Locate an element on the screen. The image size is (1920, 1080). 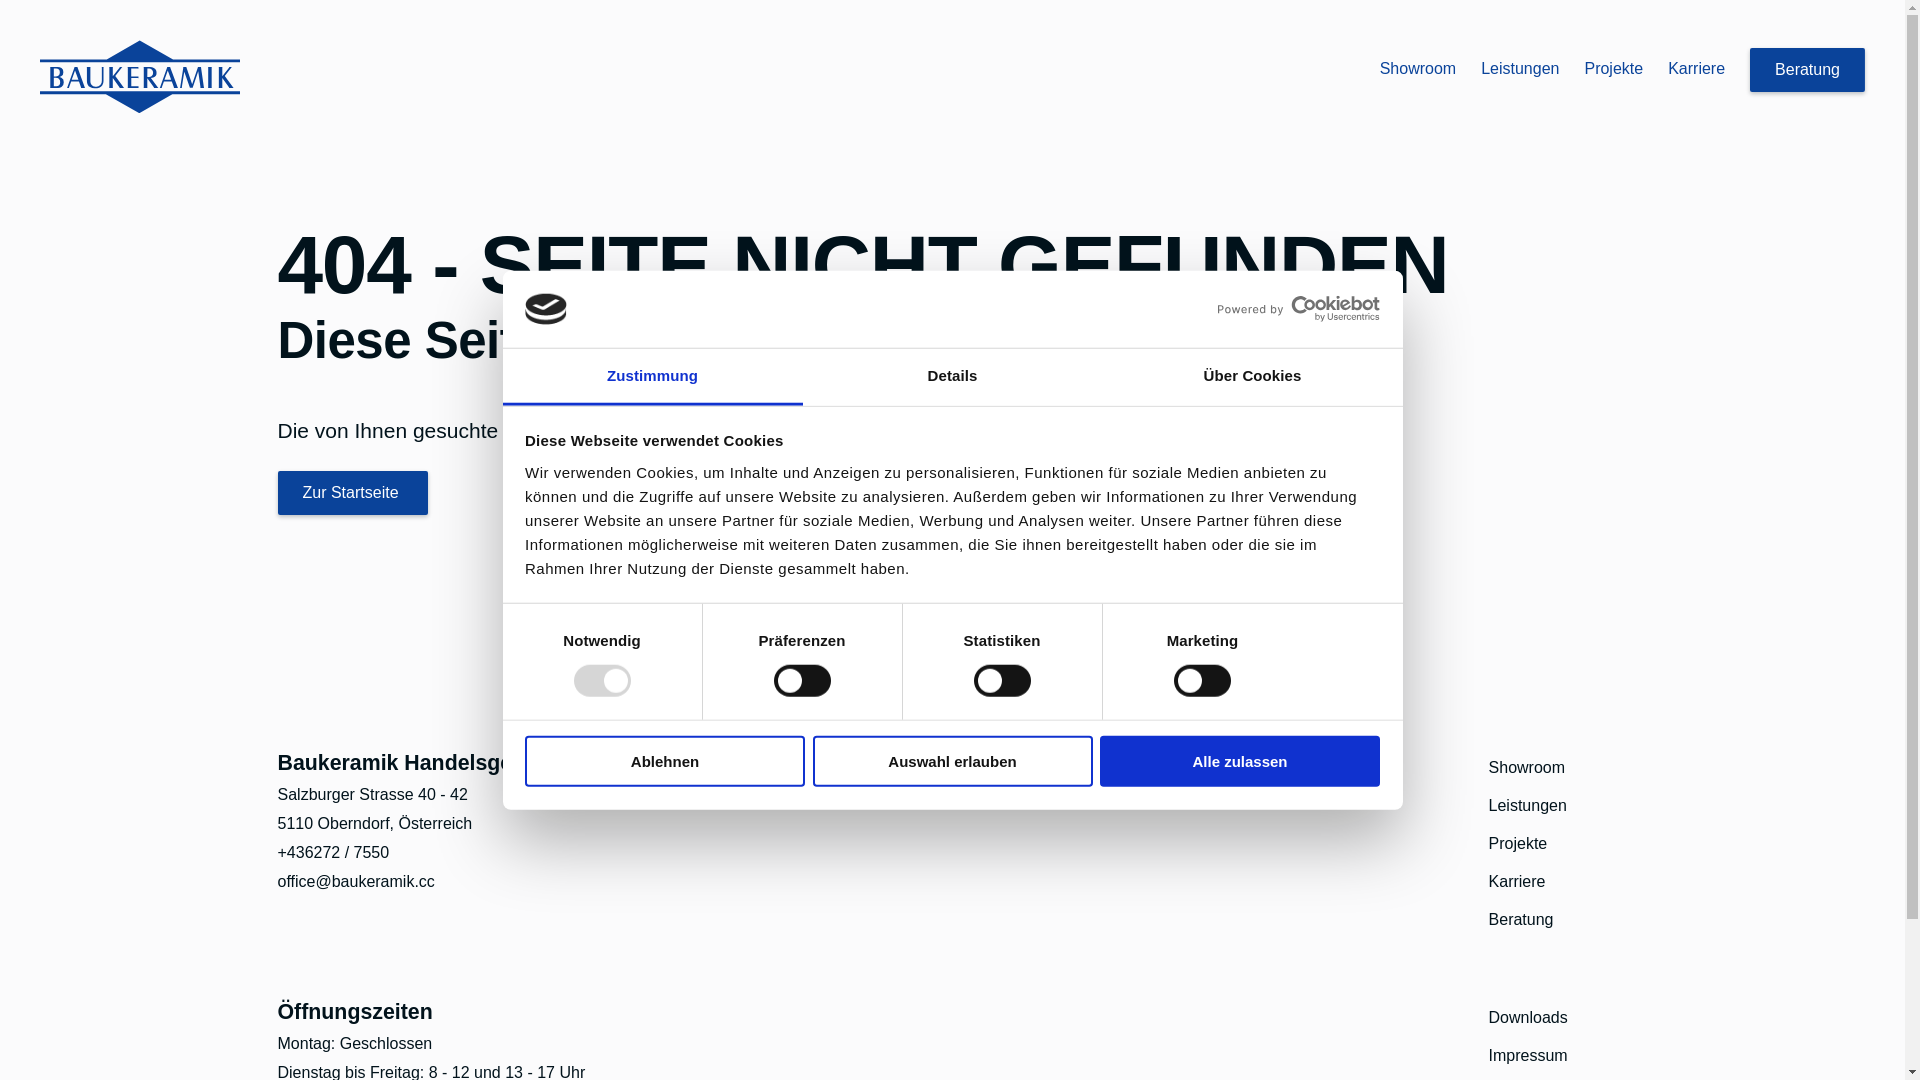
+436272 / 7550 is located at coordinates (334, 852).